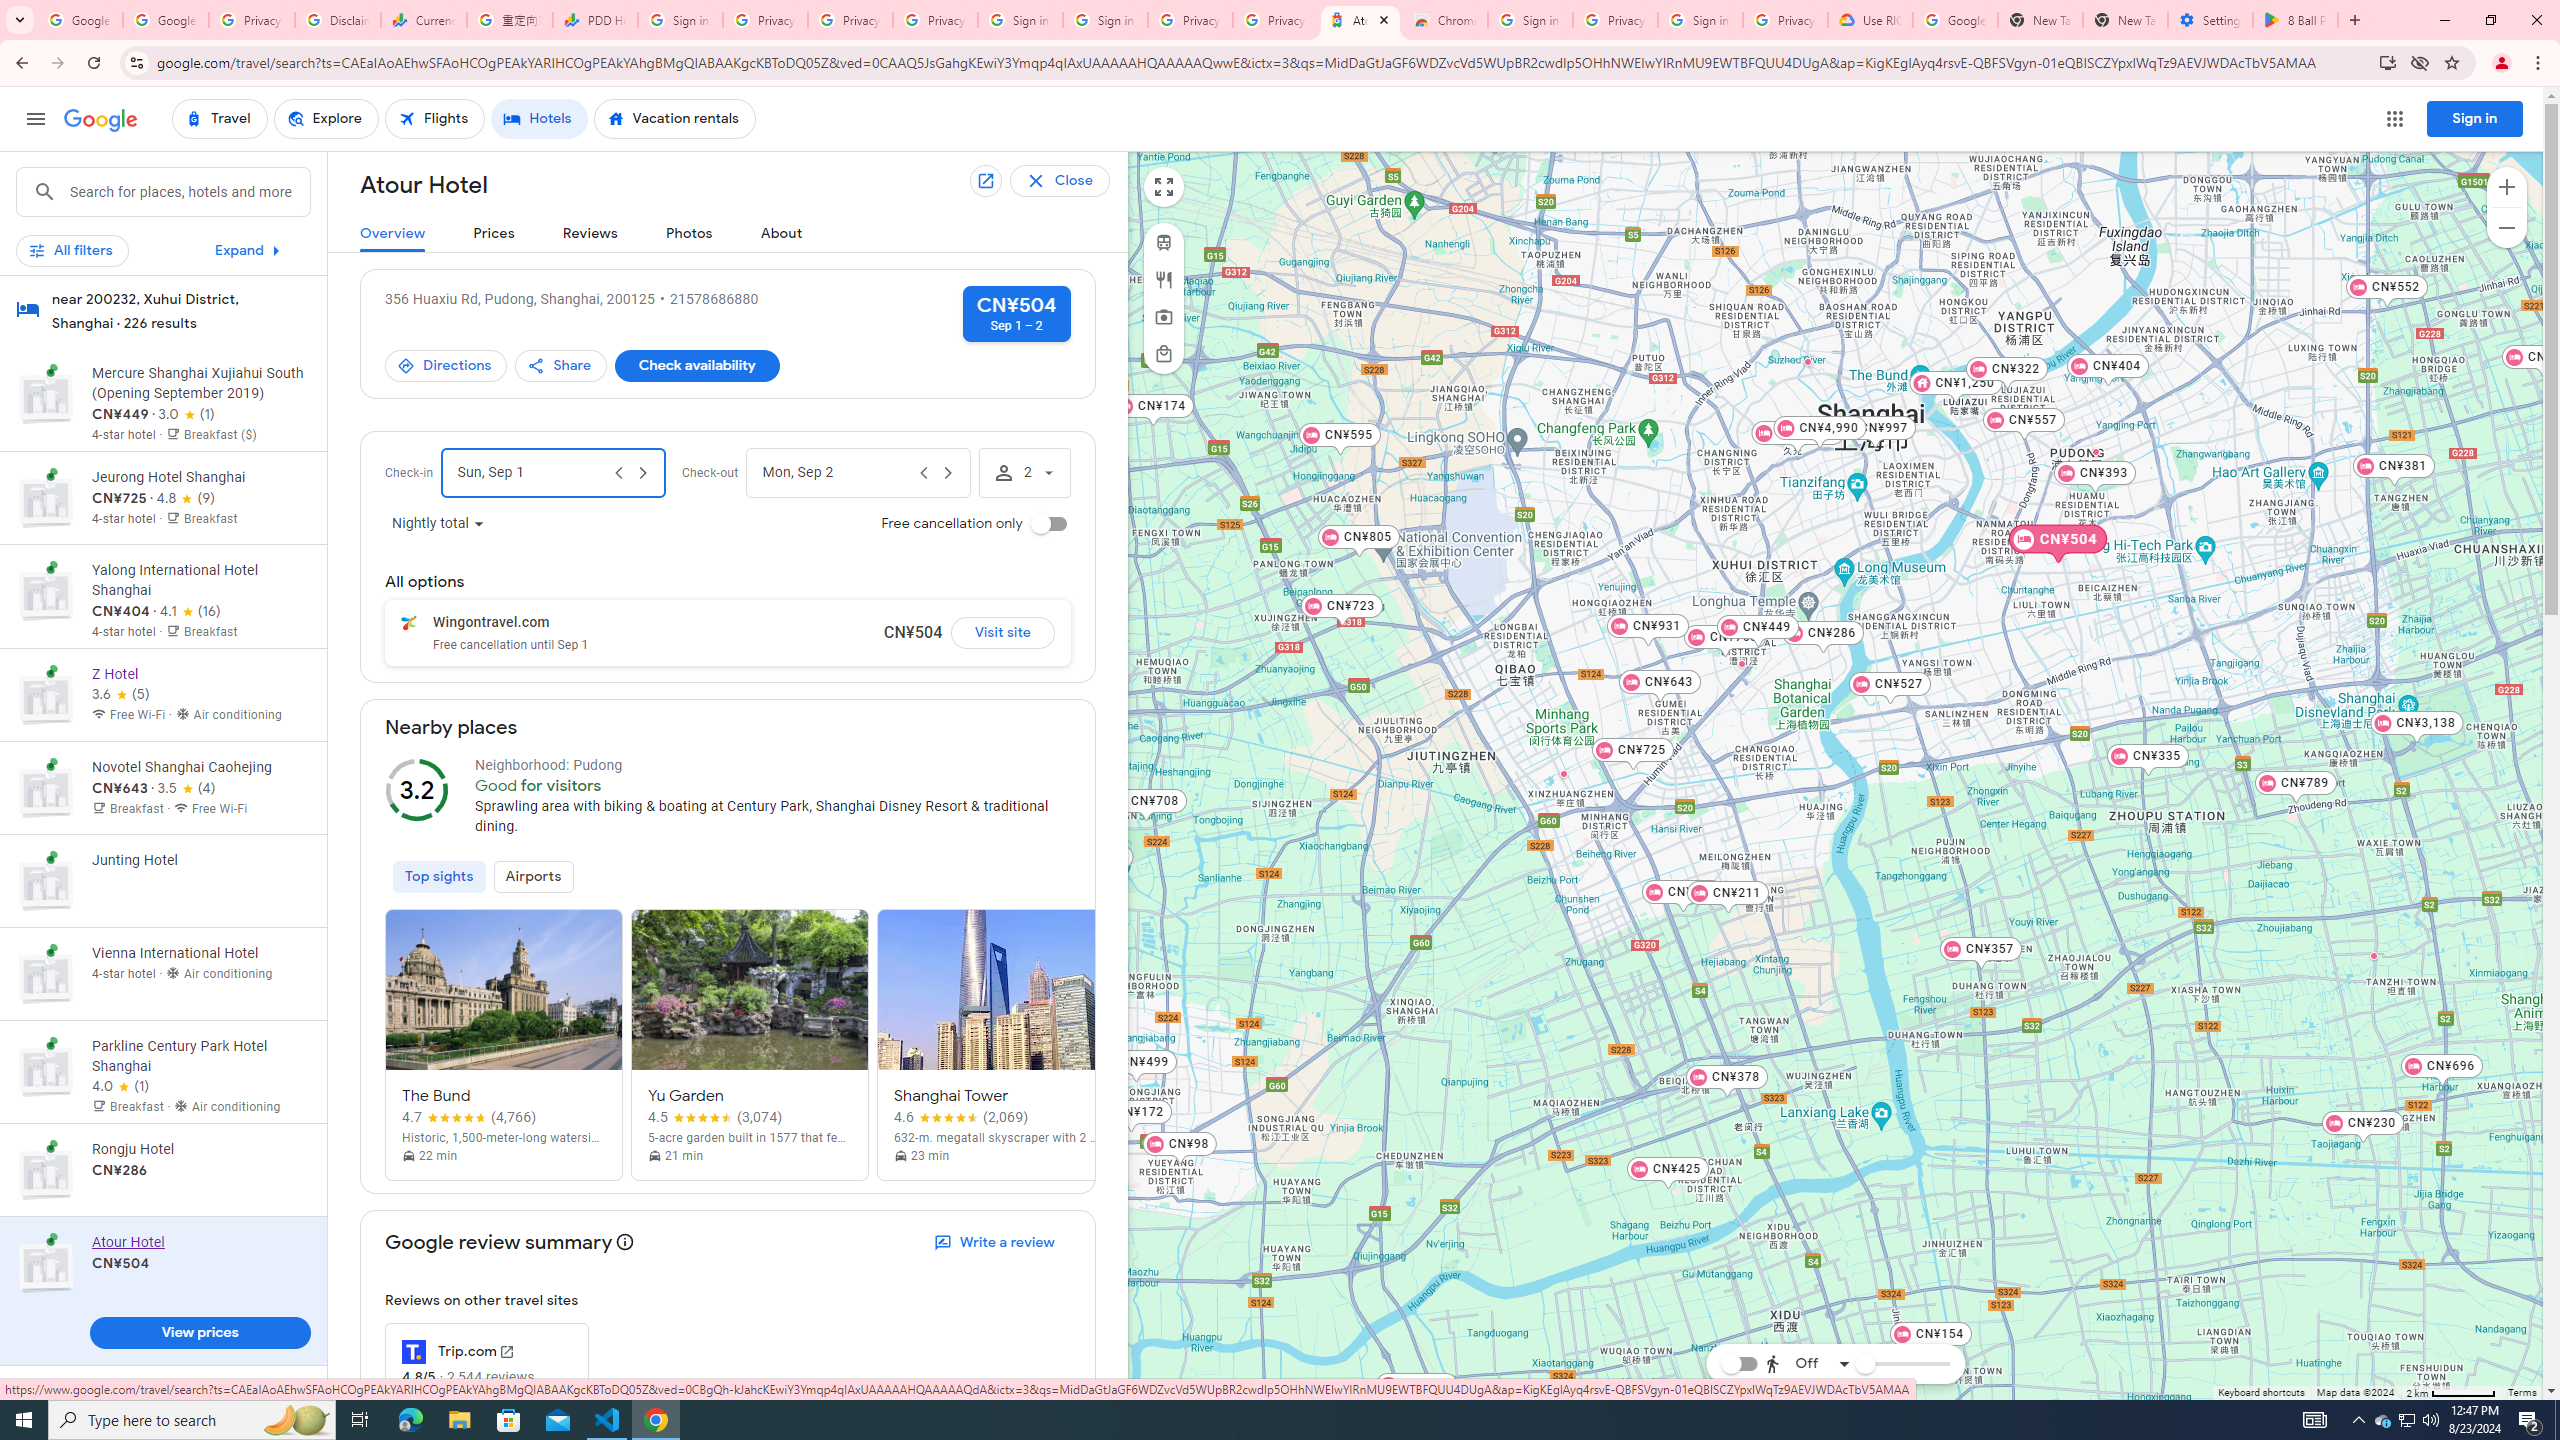 The height and width of the screenshot is (1440, 2560). I want to click on 3.6 out of 5 stars from 5 reviews, so click(122, 695).